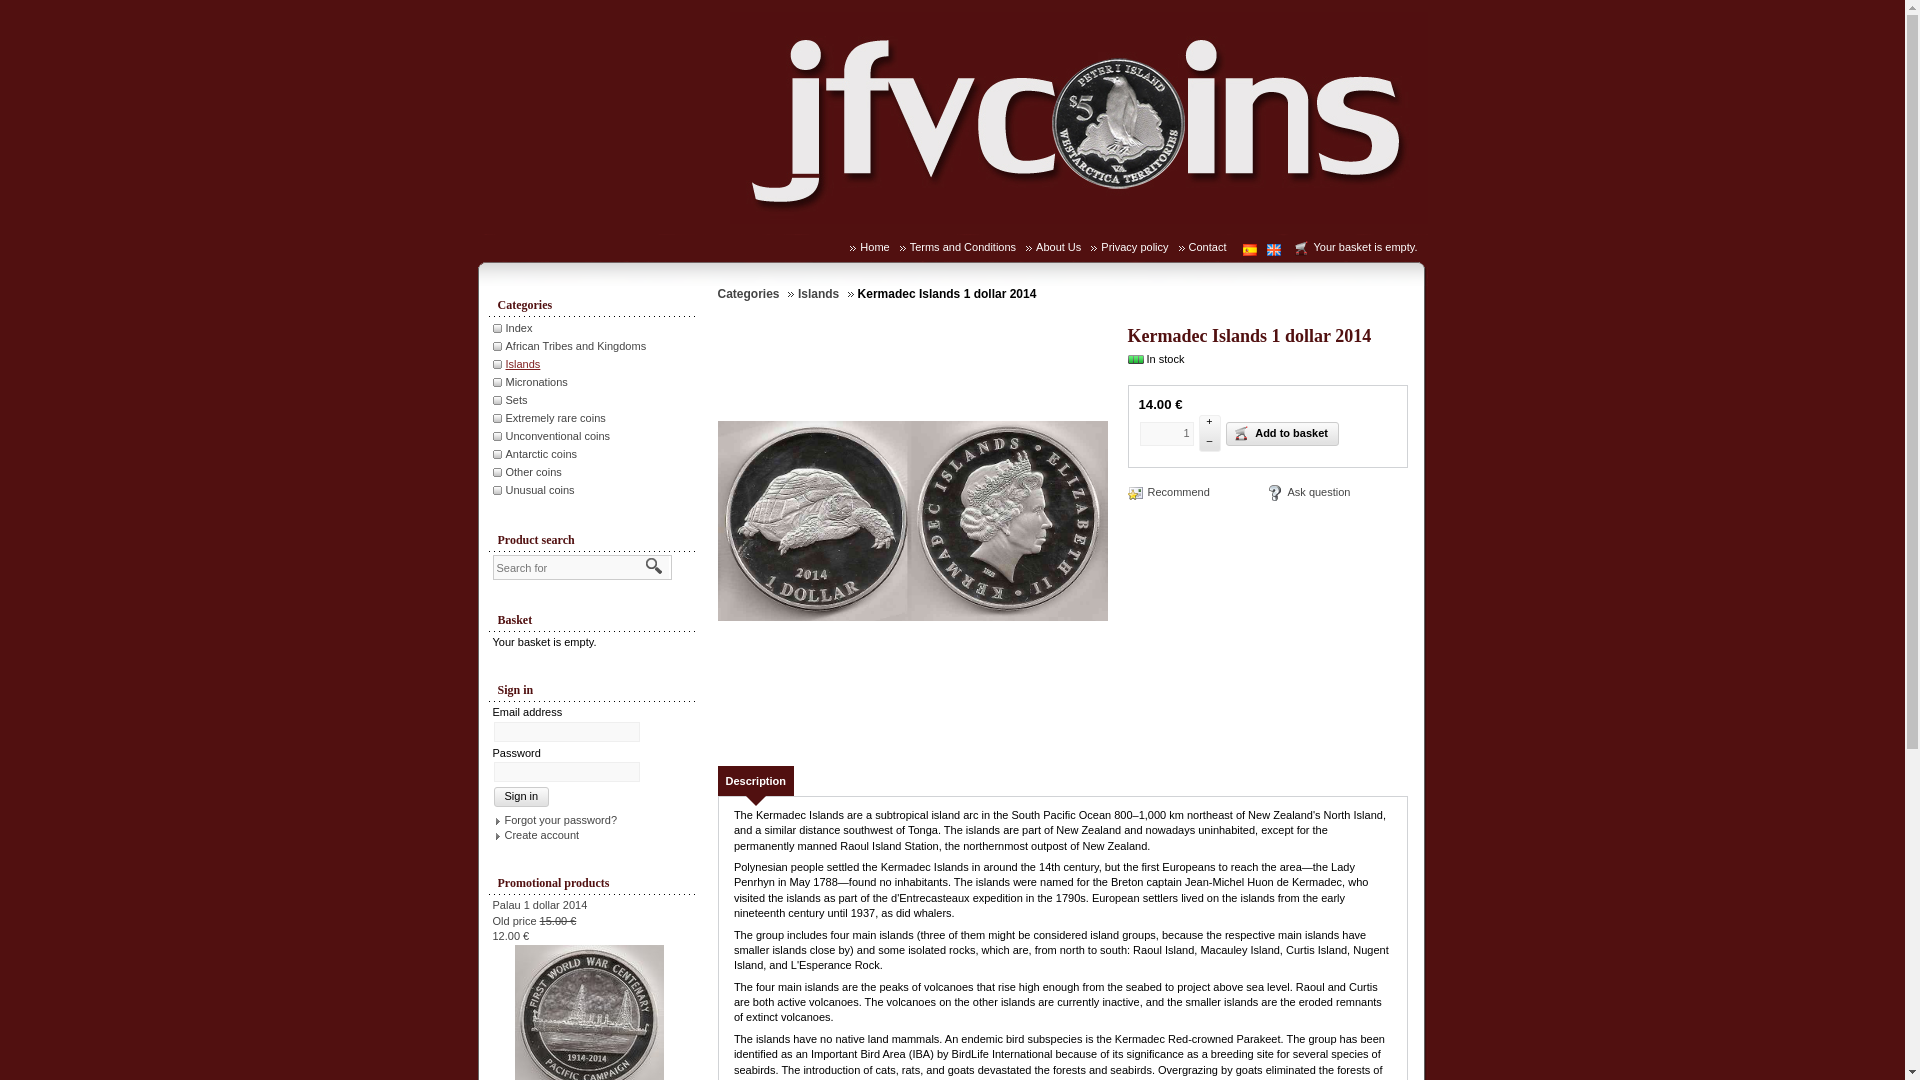  What do you see at coordinates (524, 364) in the screenshot?
I see `Islands` at bounding box center [524, 364].